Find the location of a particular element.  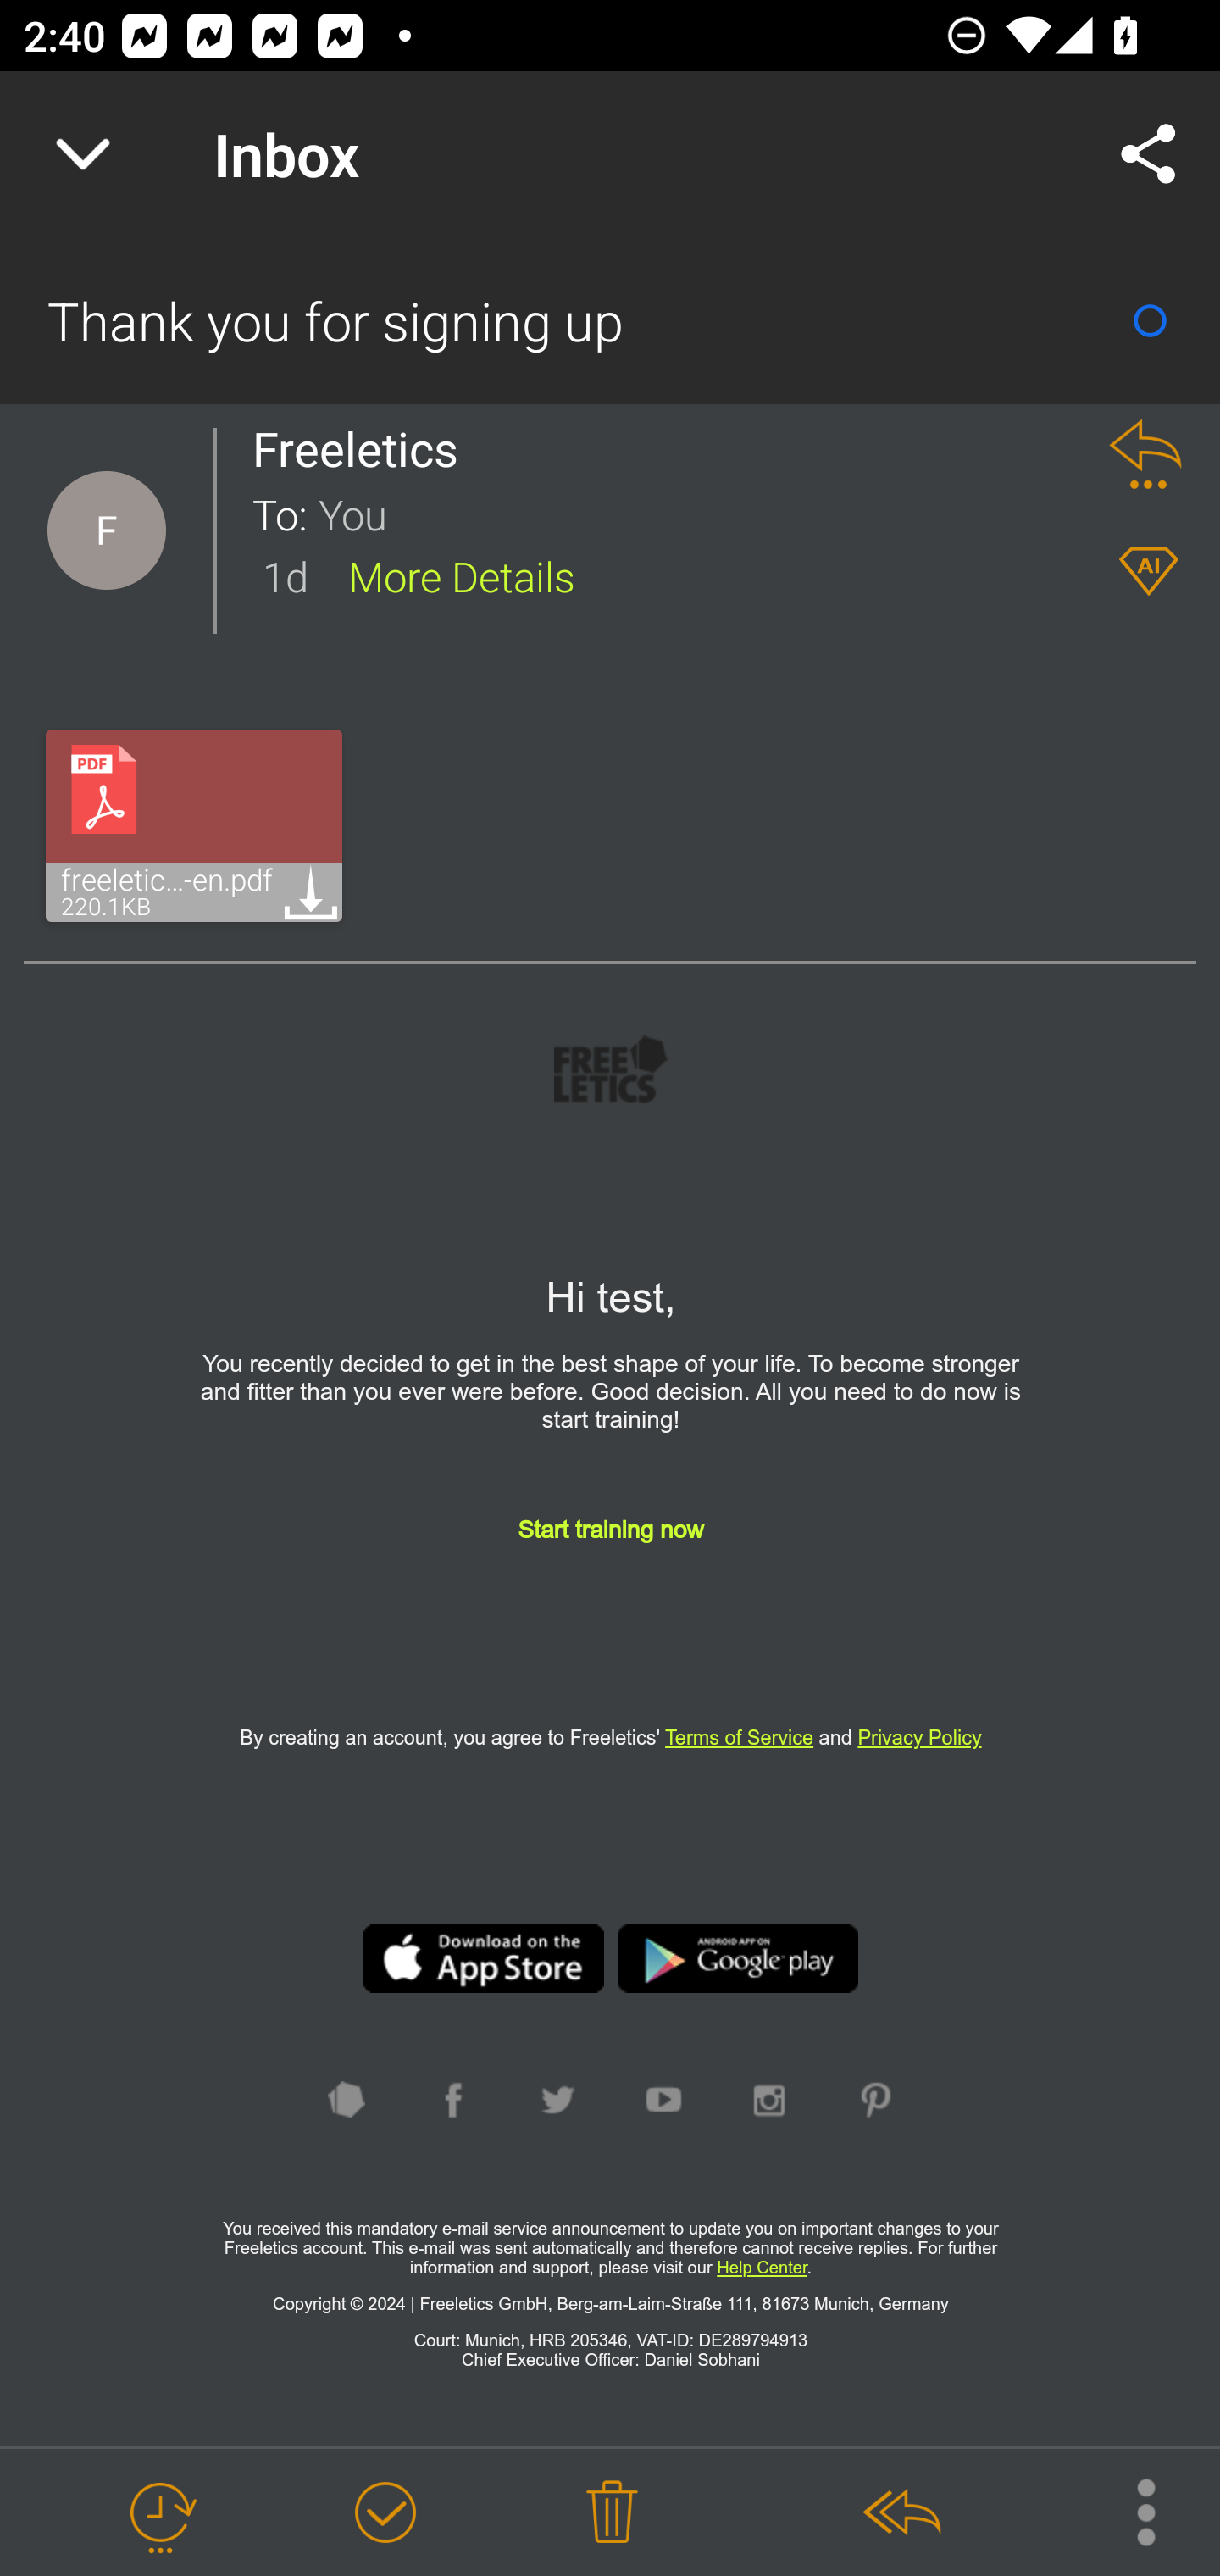

Download on App Store is located at coordinates (483, 1960).